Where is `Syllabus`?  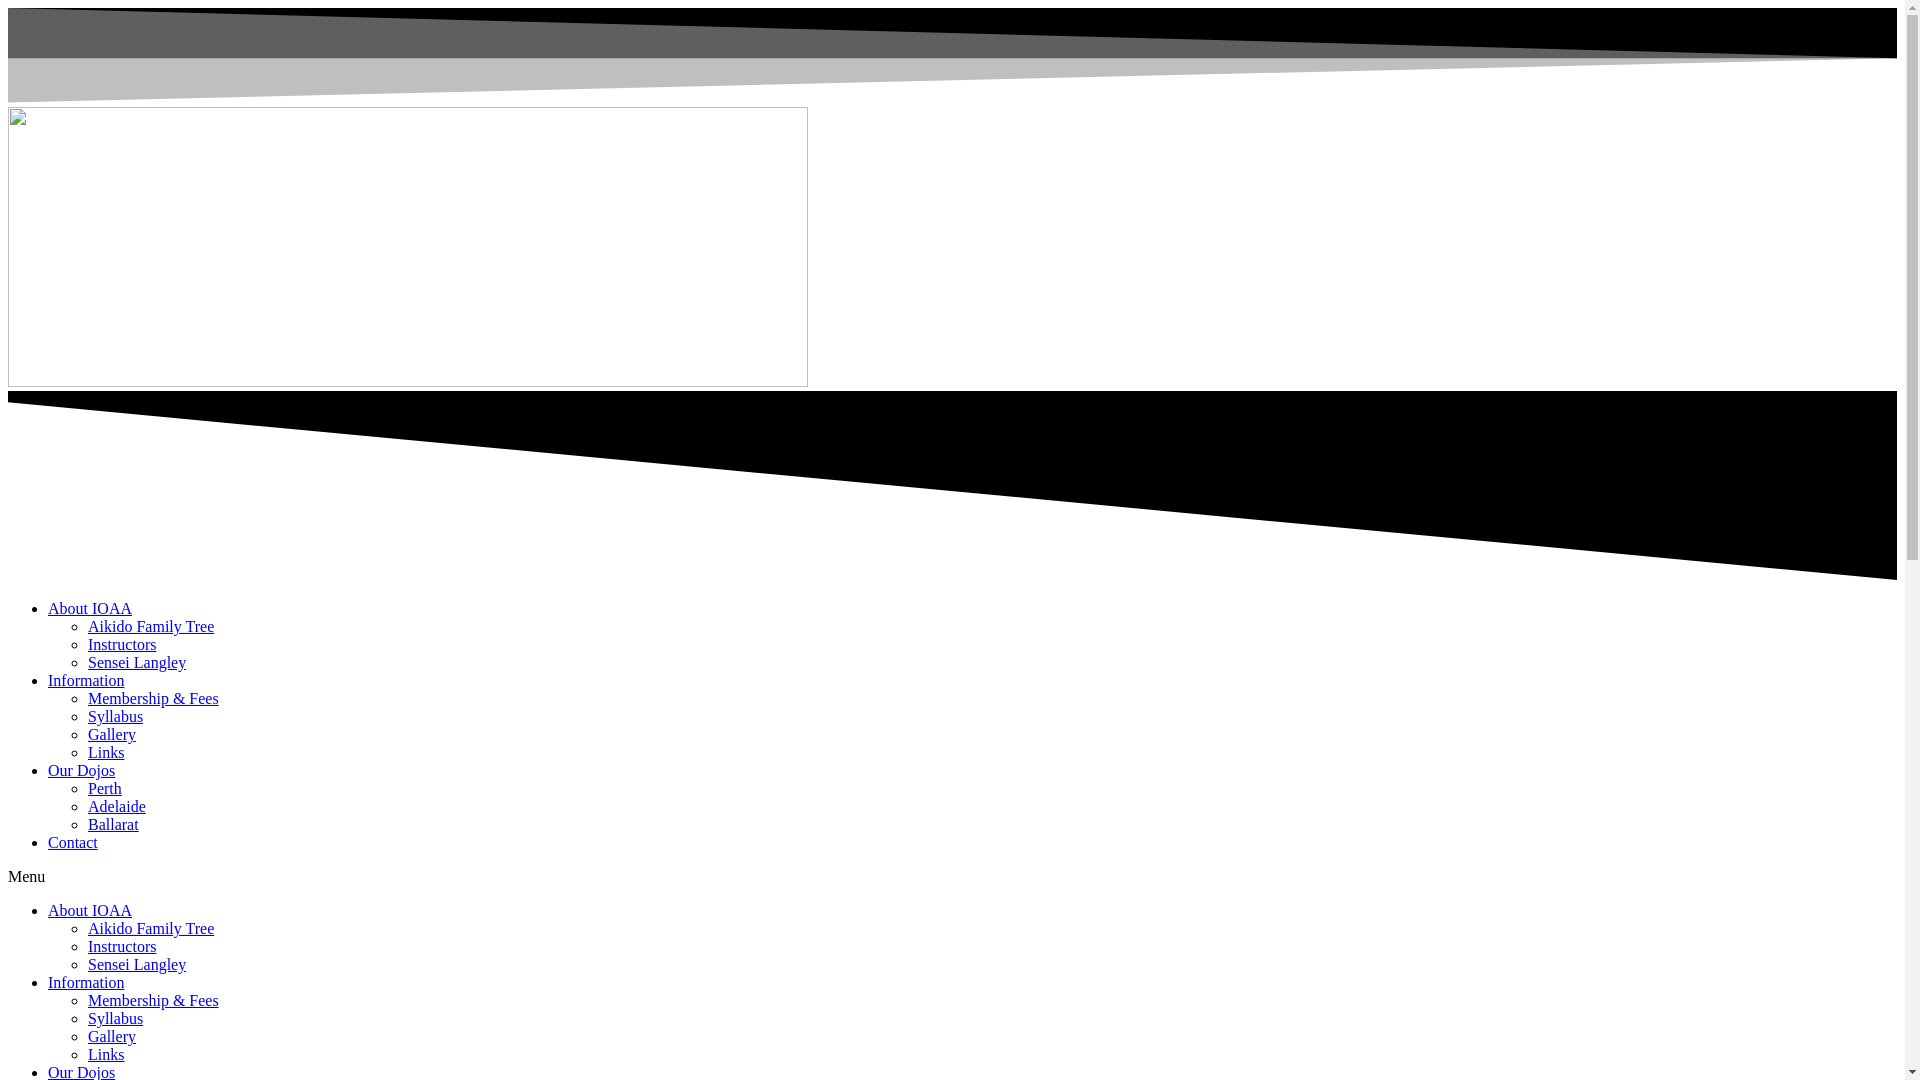 Syllabus is located at coordinates (116, 716).